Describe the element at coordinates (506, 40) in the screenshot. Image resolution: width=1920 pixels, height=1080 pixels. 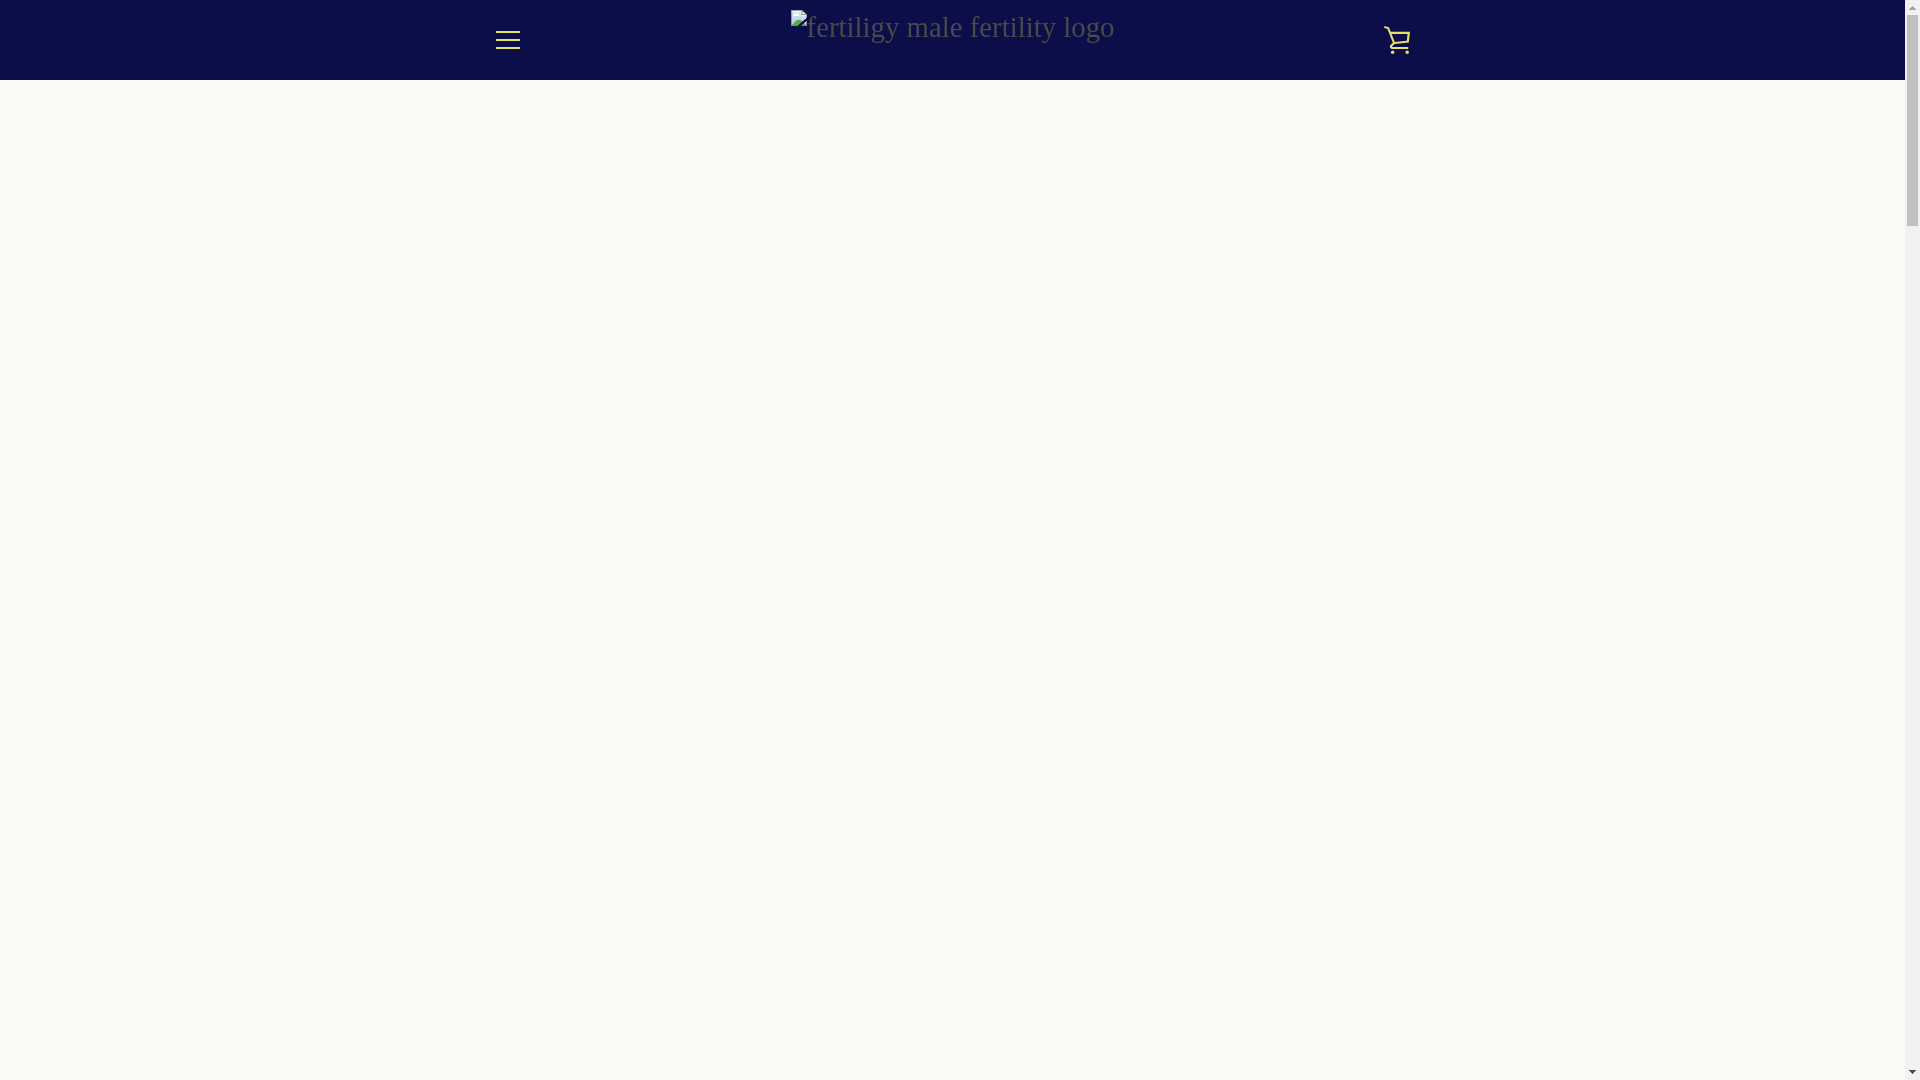
I see `MENU` at that location.